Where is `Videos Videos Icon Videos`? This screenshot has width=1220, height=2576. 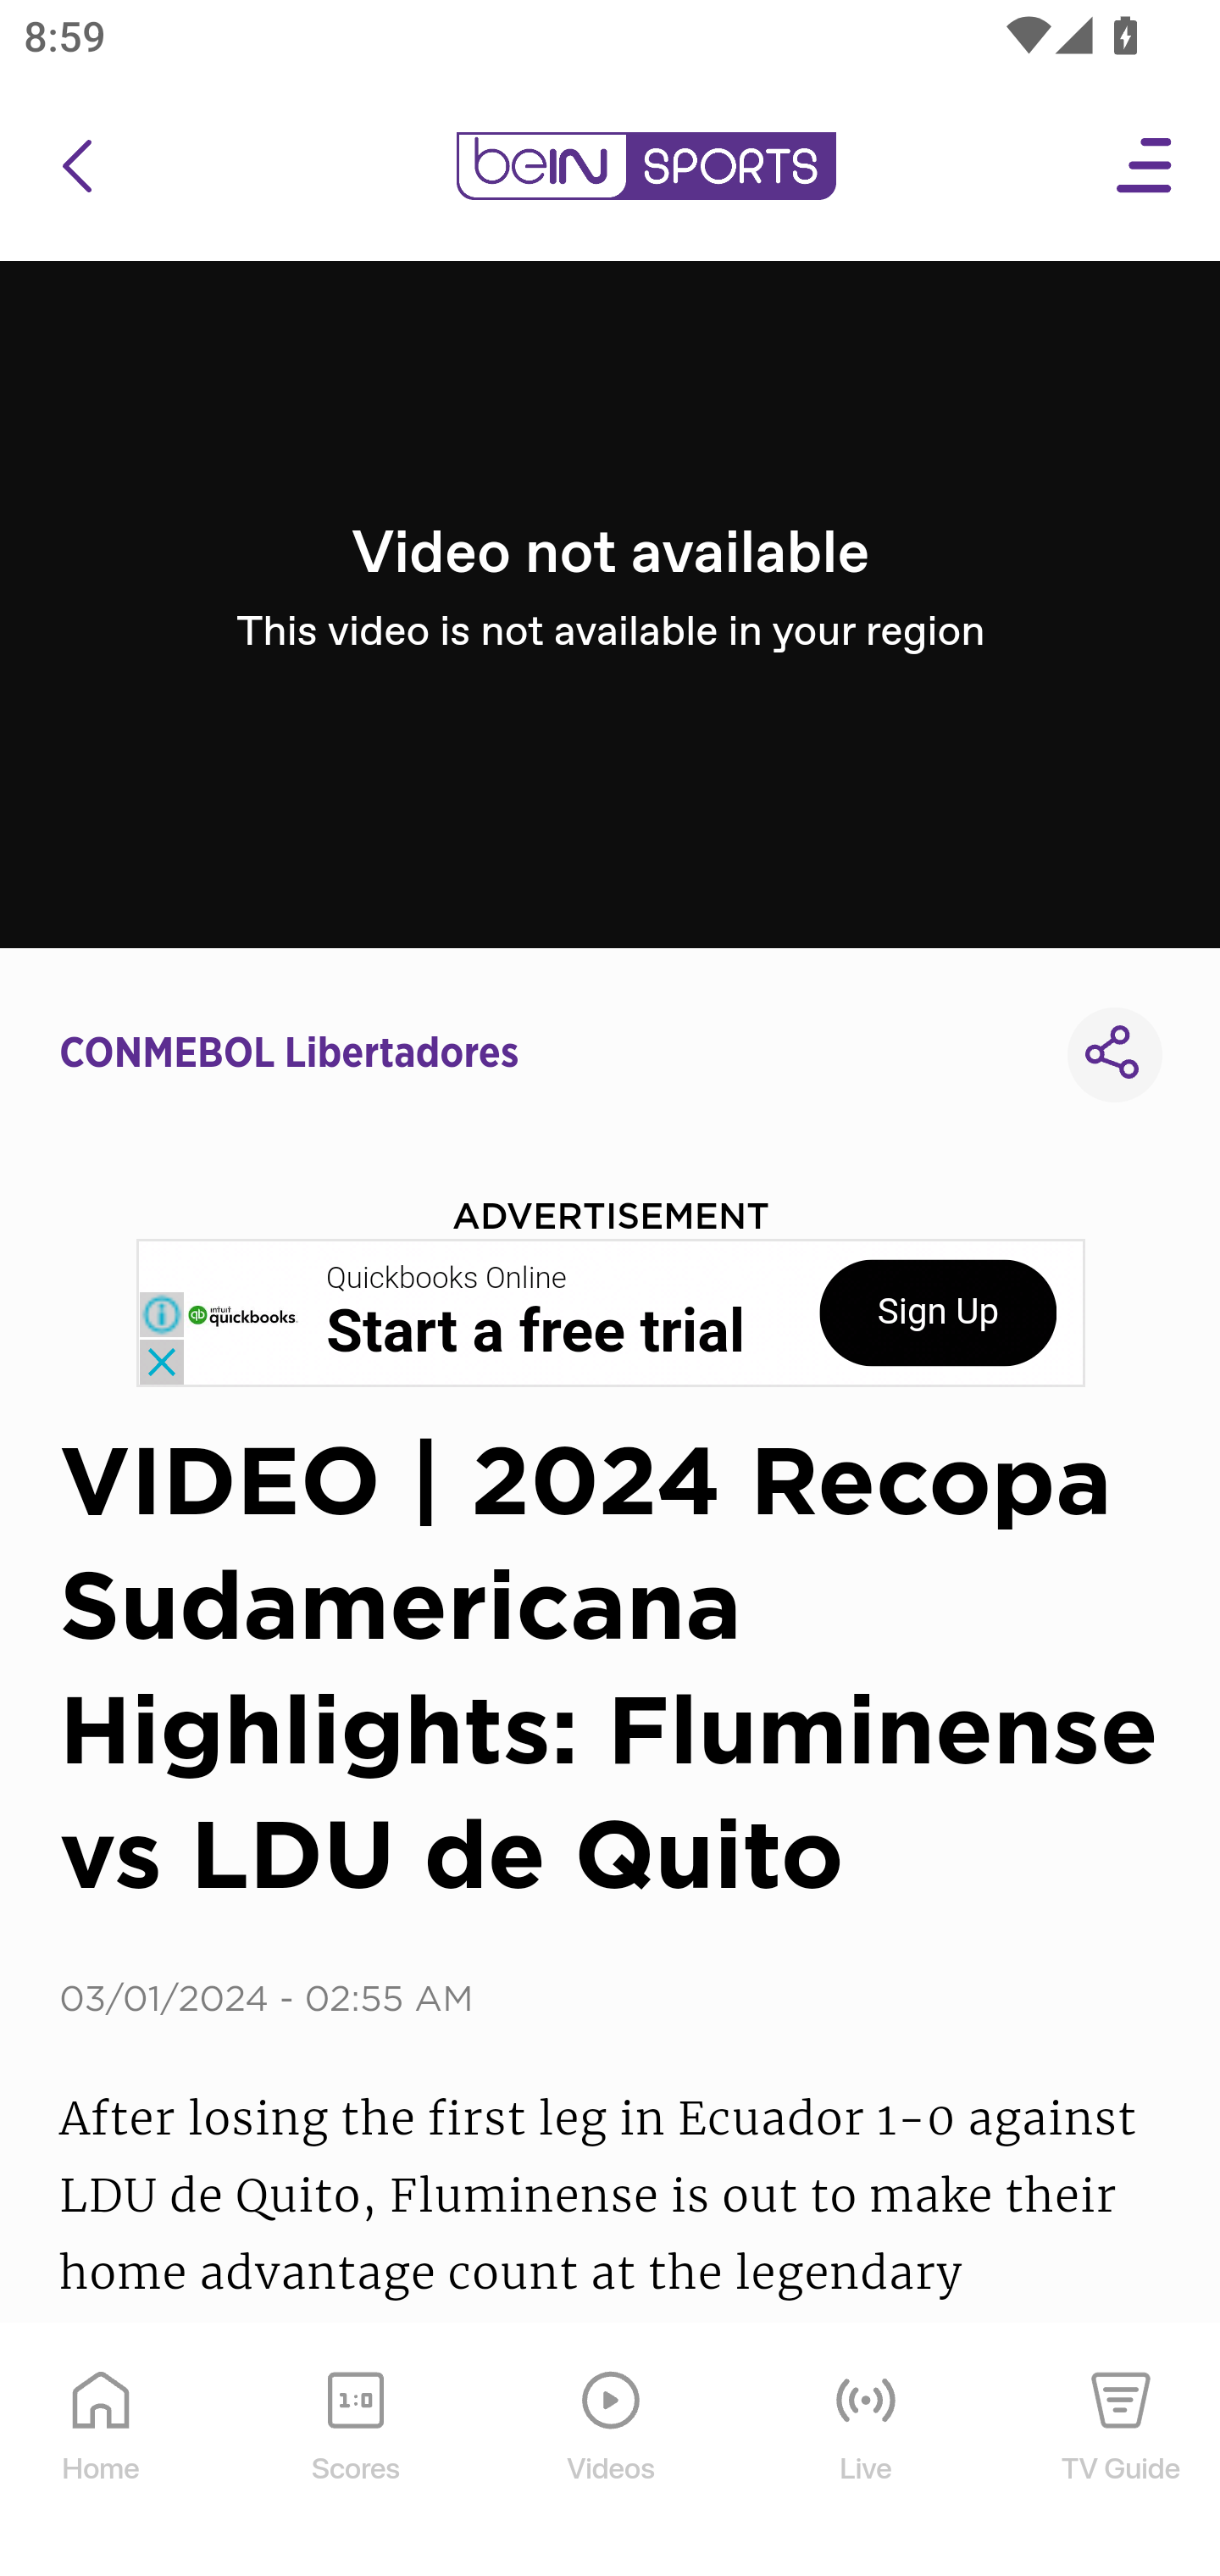
Videos Videos Icon Videos is located at coordinates (612, 2451).